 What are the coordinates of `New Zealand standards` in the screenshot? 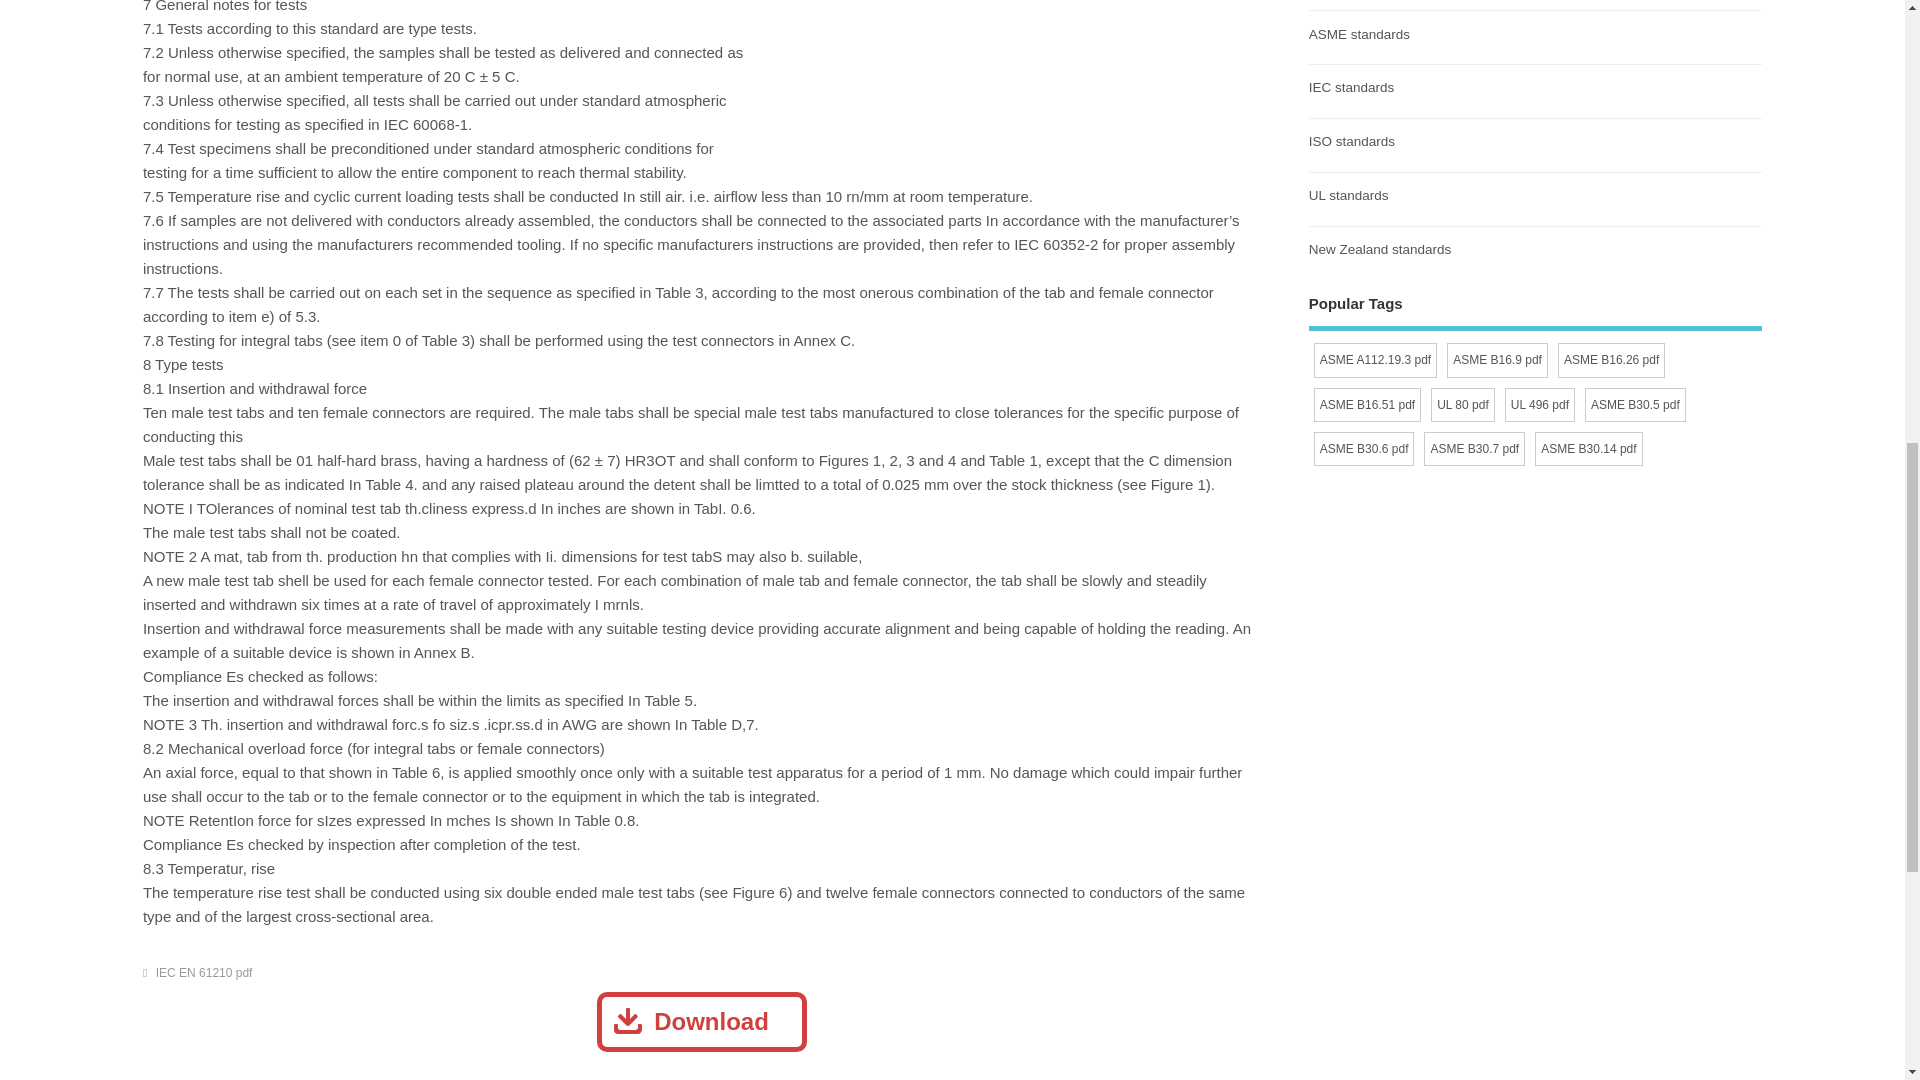 It's located at (1380, 249).